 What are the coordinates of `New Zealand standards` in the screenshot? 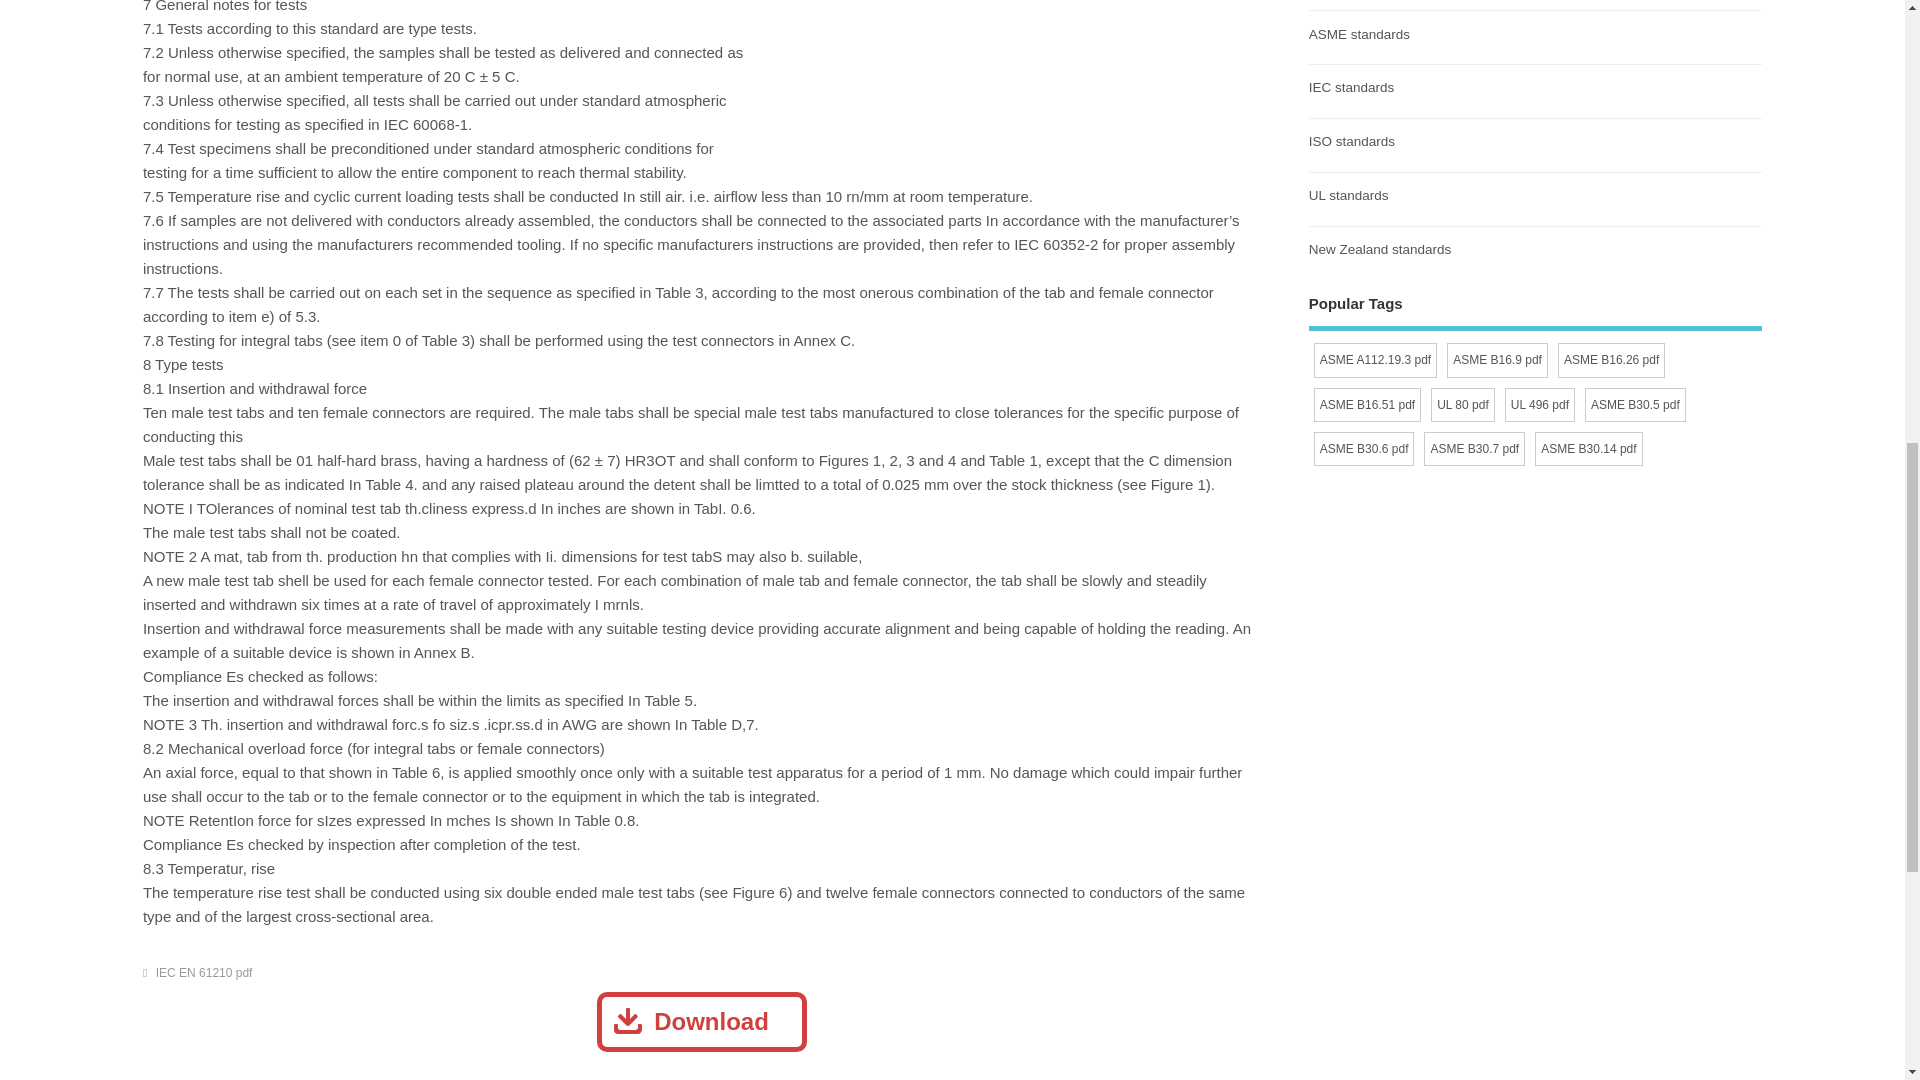 It's located at (1380, 249).